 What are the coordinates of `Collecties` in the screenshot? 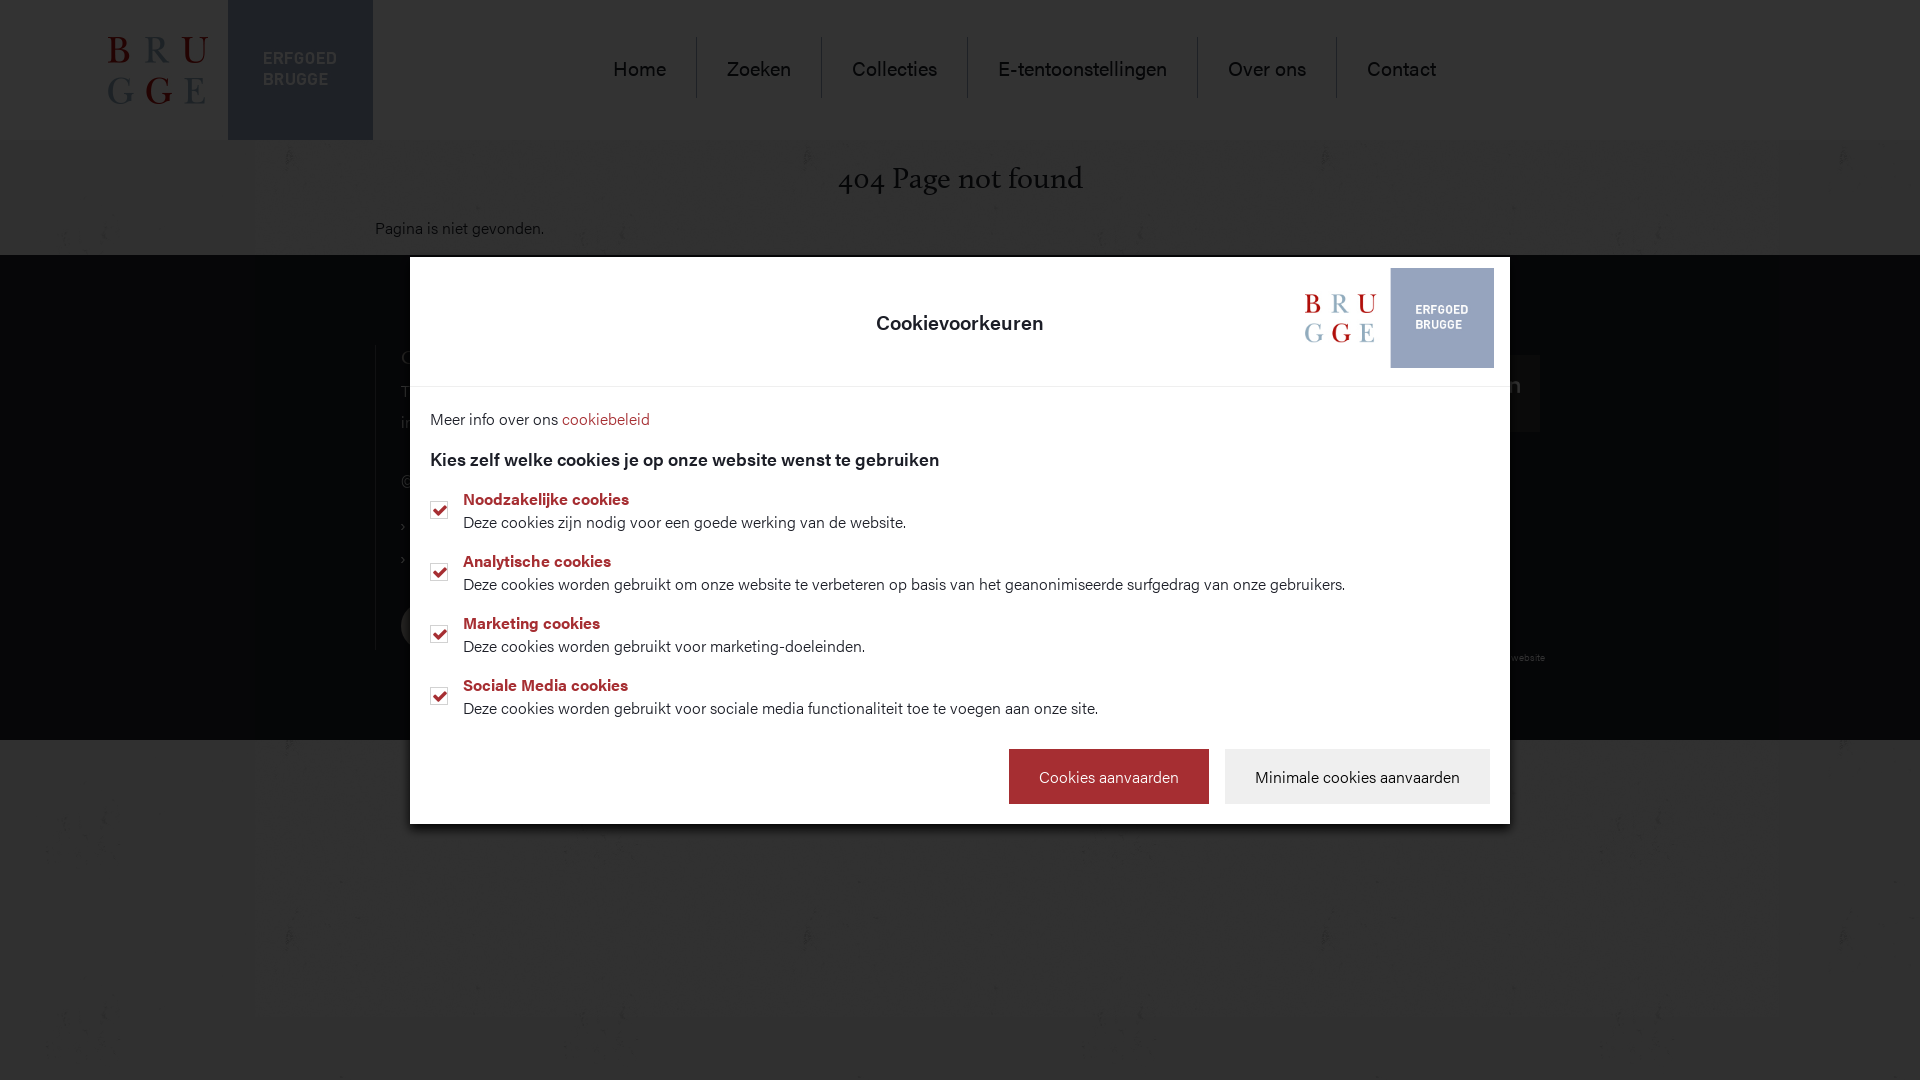 It's located at (895, 68).